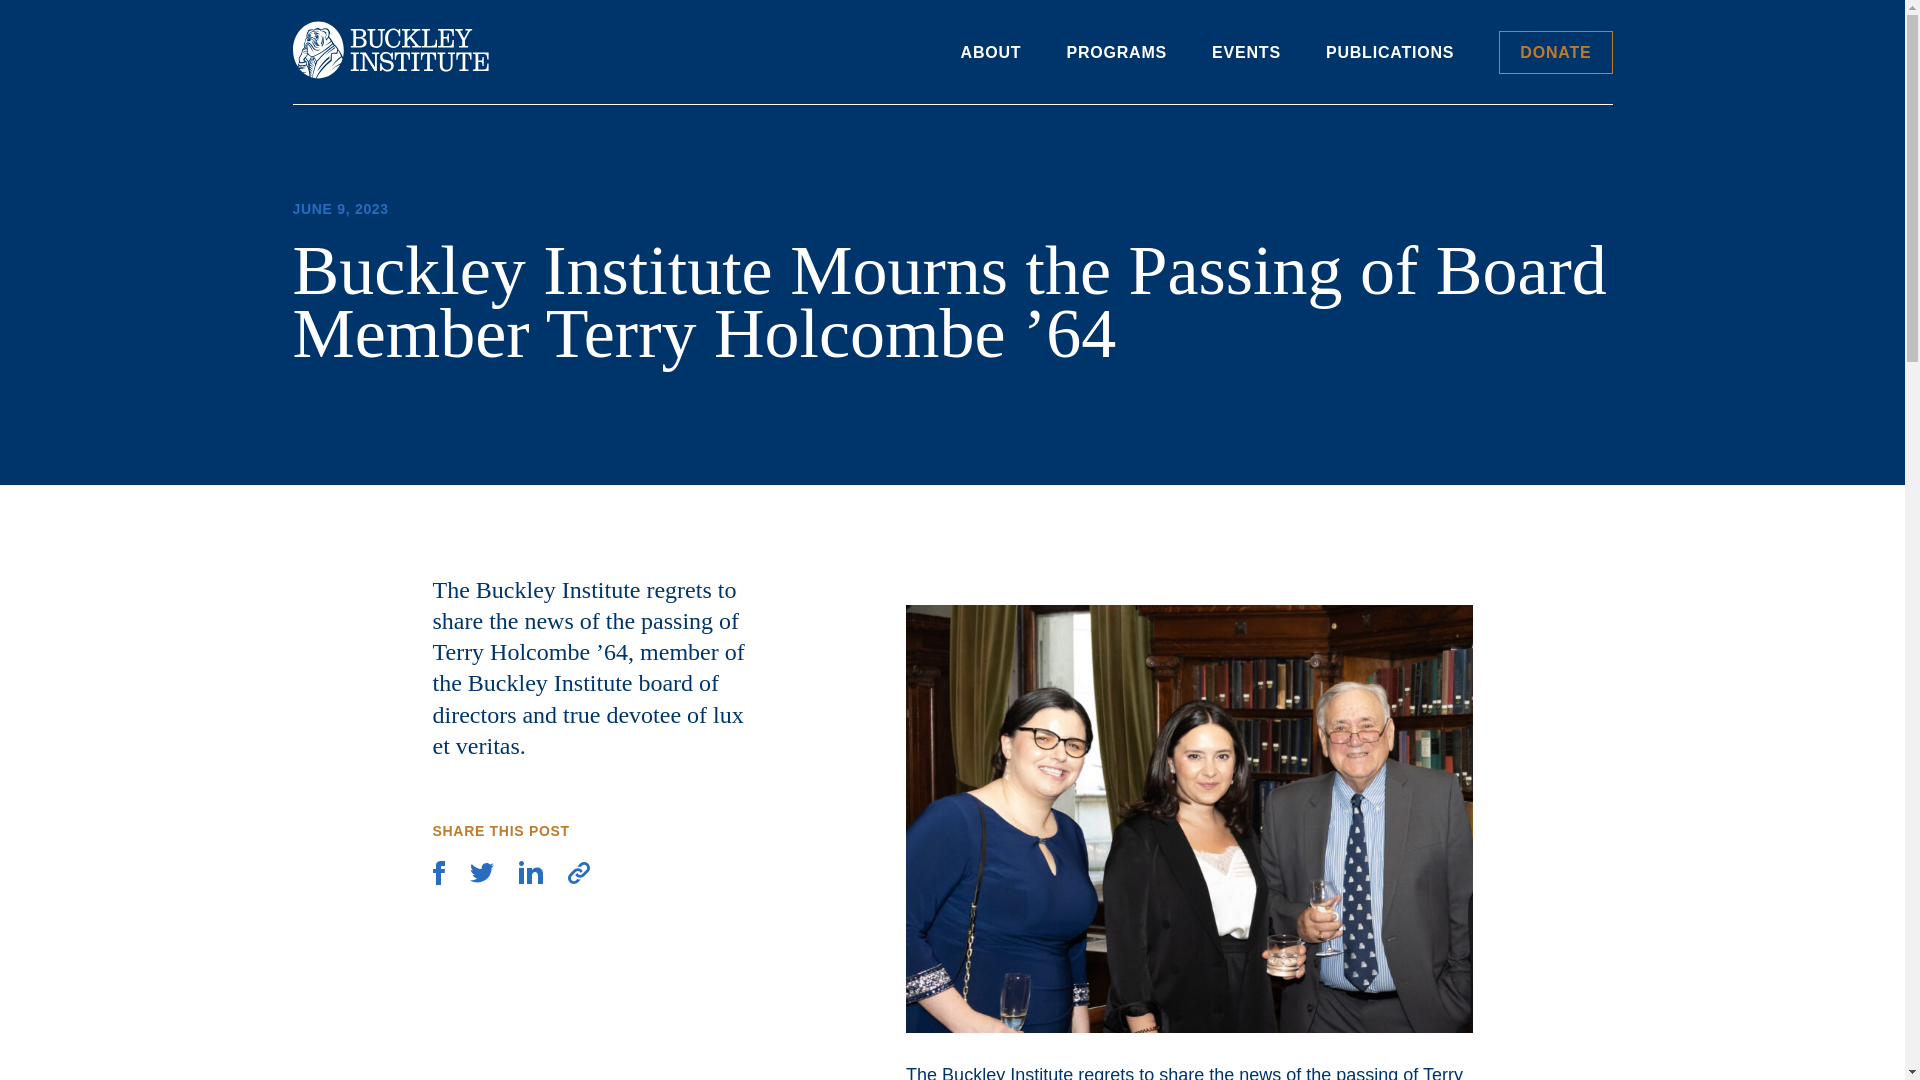  Describe the element at coordinates (530, 874) in the screenshot. I see `Linkedin` at that location.